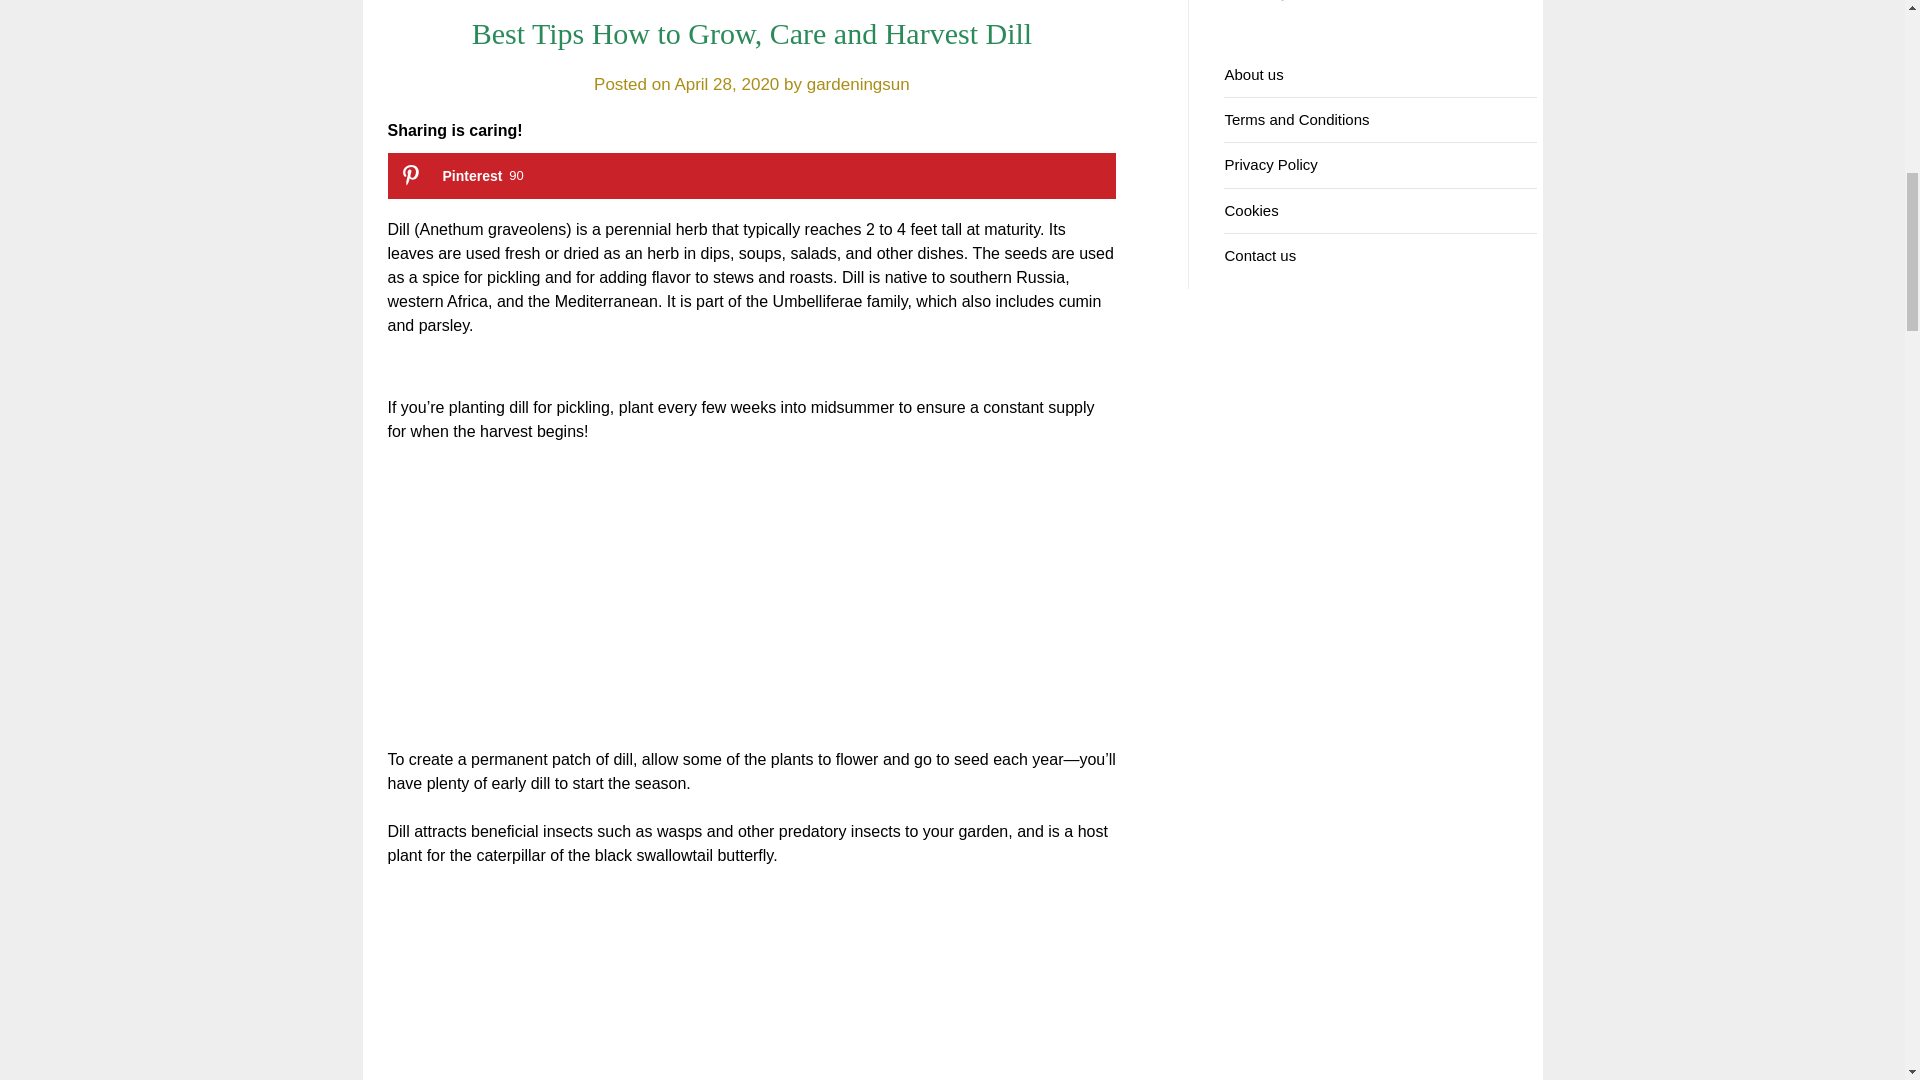 This screenshot has height=1080, width=1920. I want to click on About us, so click(1253, 74).